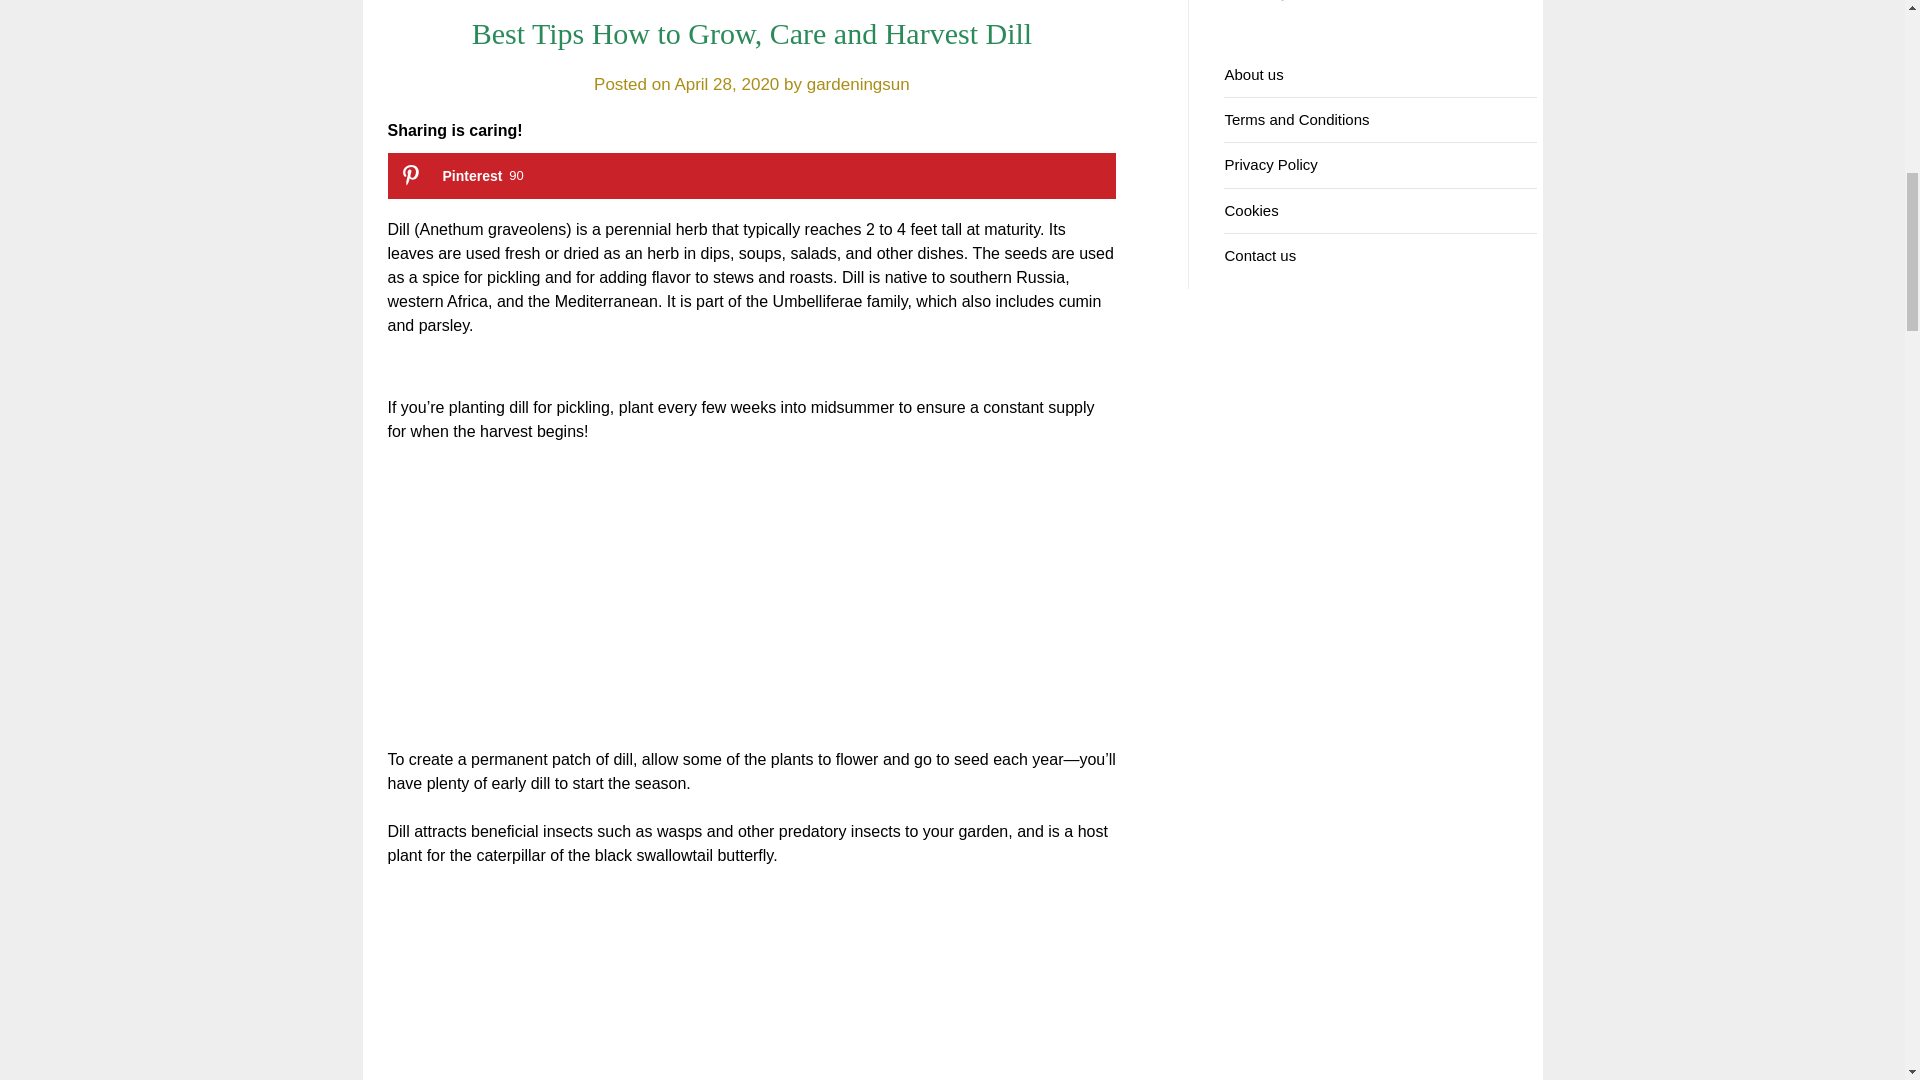 This screenshot has height=1080, width=1920. I want to click on About us, so click(1253, 74).